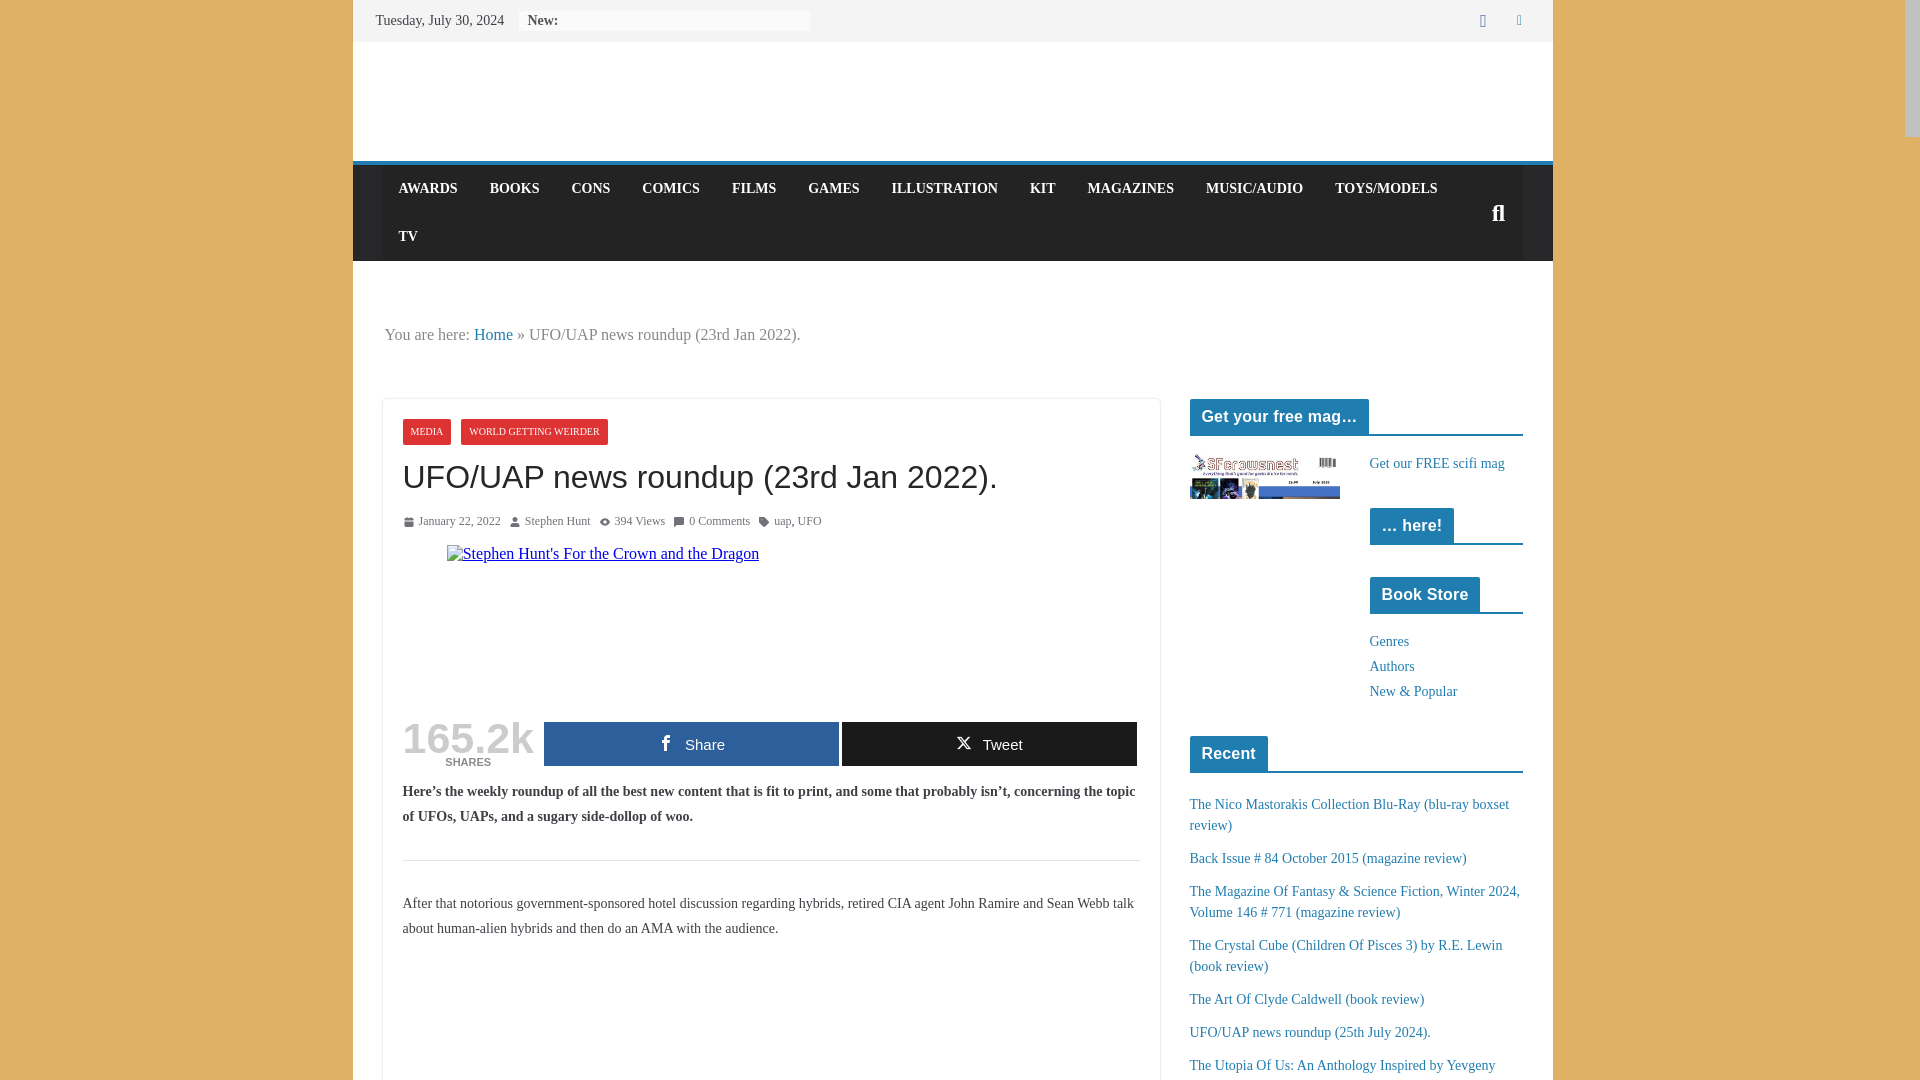 Image resolution: width=1920 pixels, height=1080 pixels. Describe the element at coordinates (533, 432) in the screenshot. I see `WORLD GETTING WEIRDER` at that location.